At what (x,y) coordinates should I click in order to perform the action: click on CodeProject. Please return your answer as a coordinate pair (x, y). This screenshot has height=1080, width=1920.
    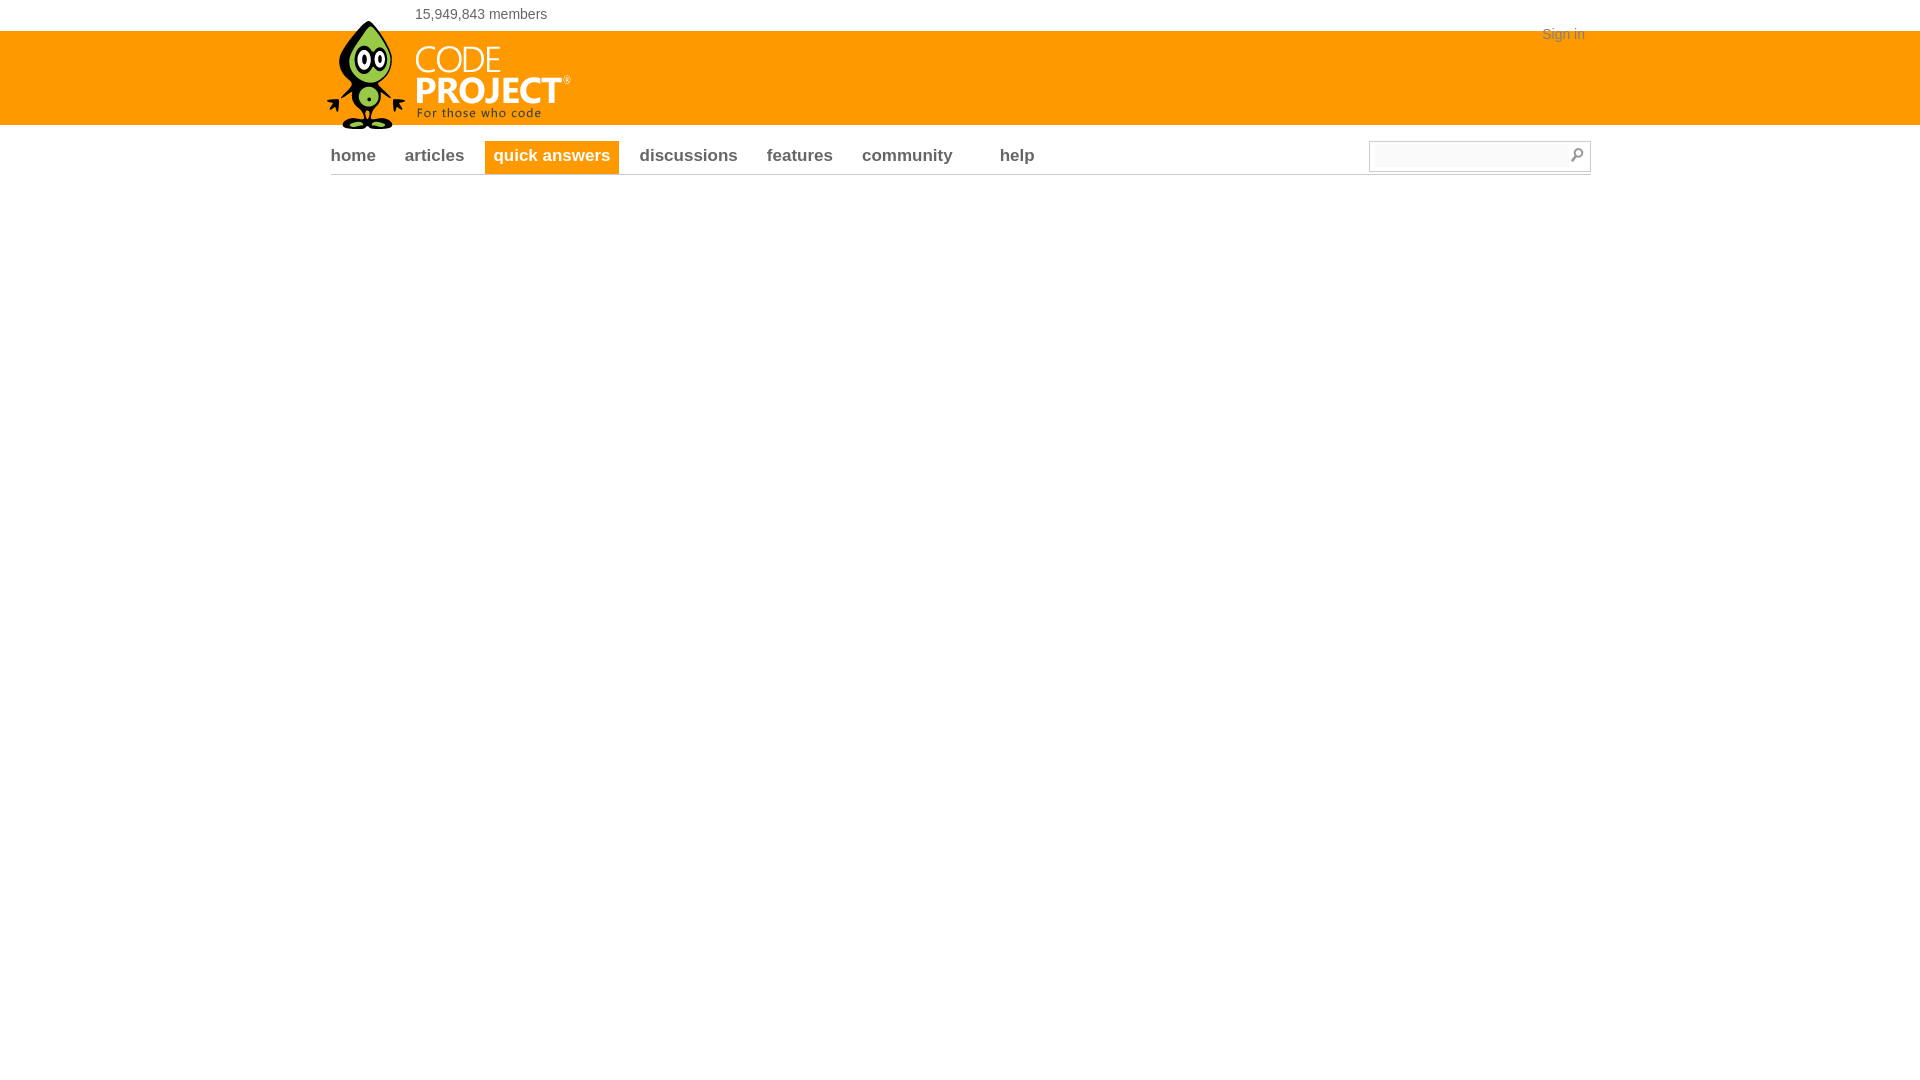
    Looking at the image, I should click on (449, 68).